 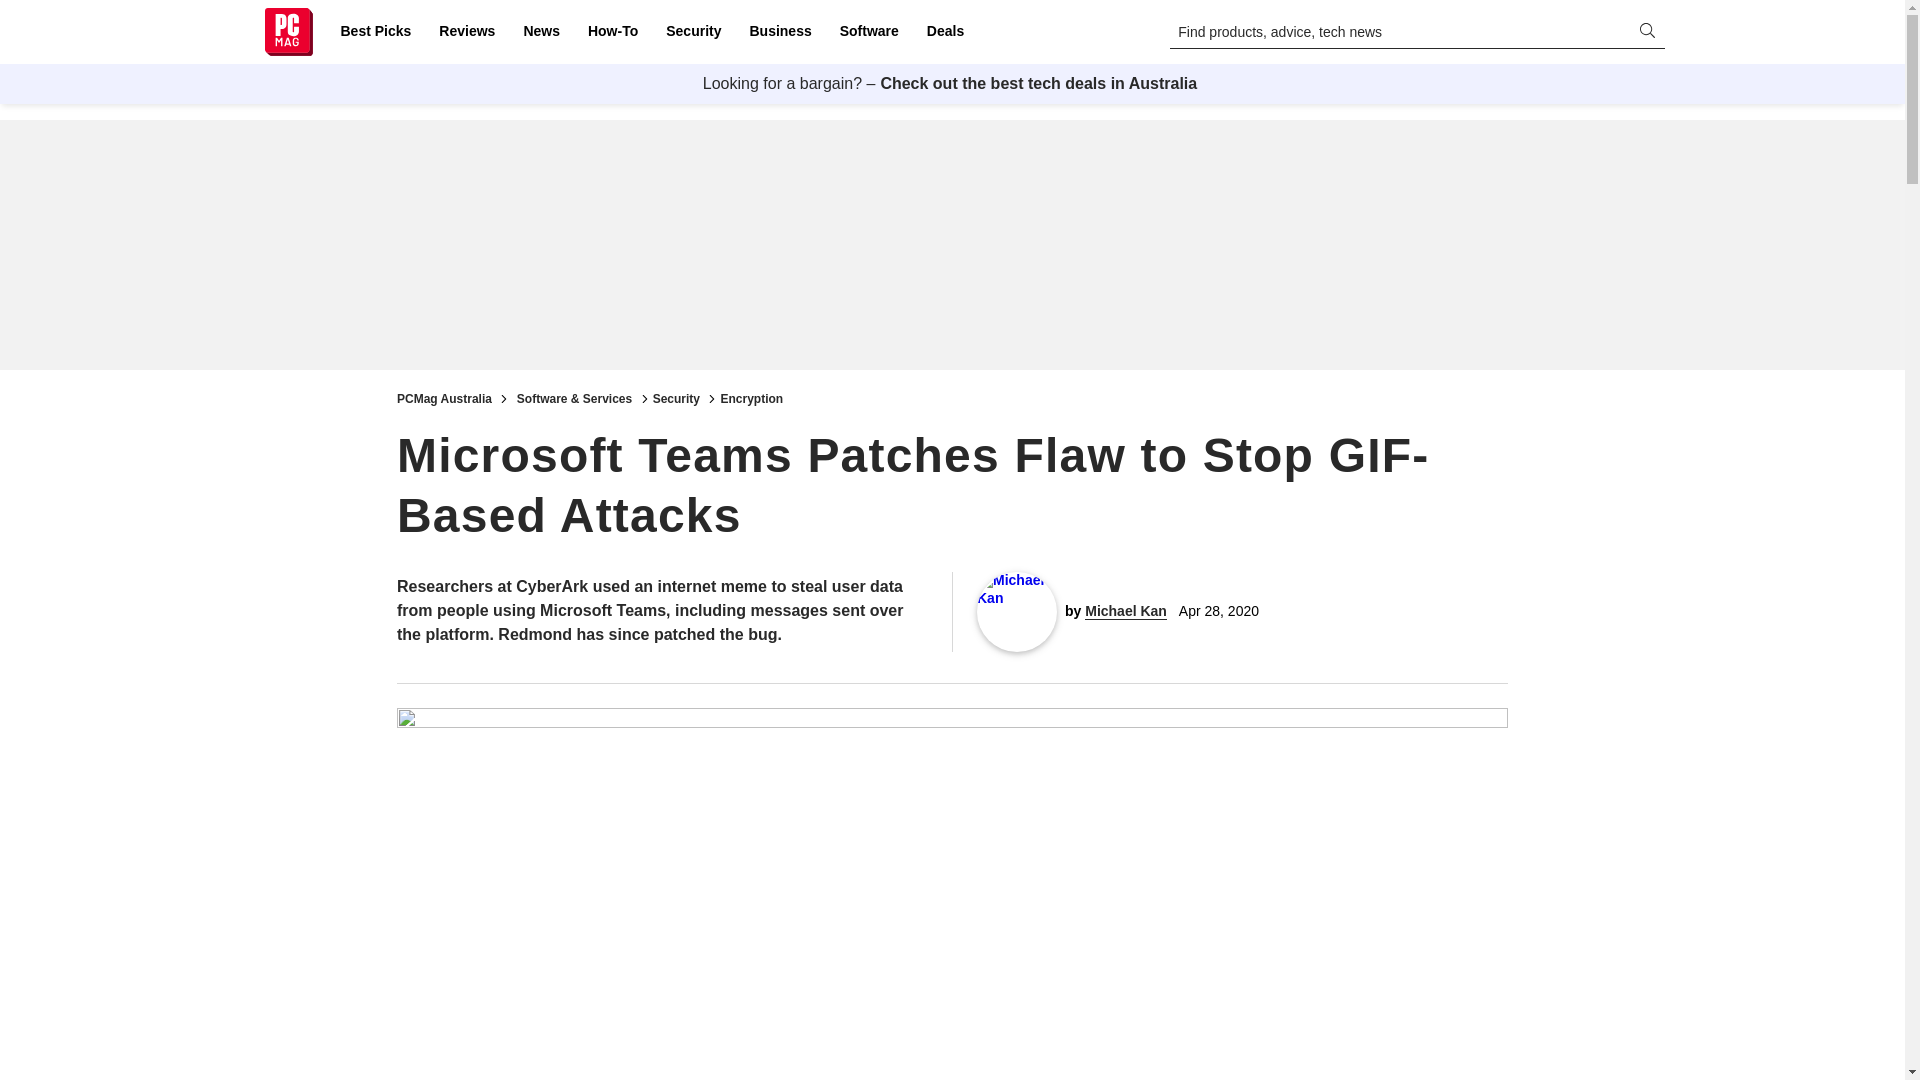 What do you see at coordinates (466, 32) in the screenshot?
I see `Reviews` at bounding box center [466, 32].